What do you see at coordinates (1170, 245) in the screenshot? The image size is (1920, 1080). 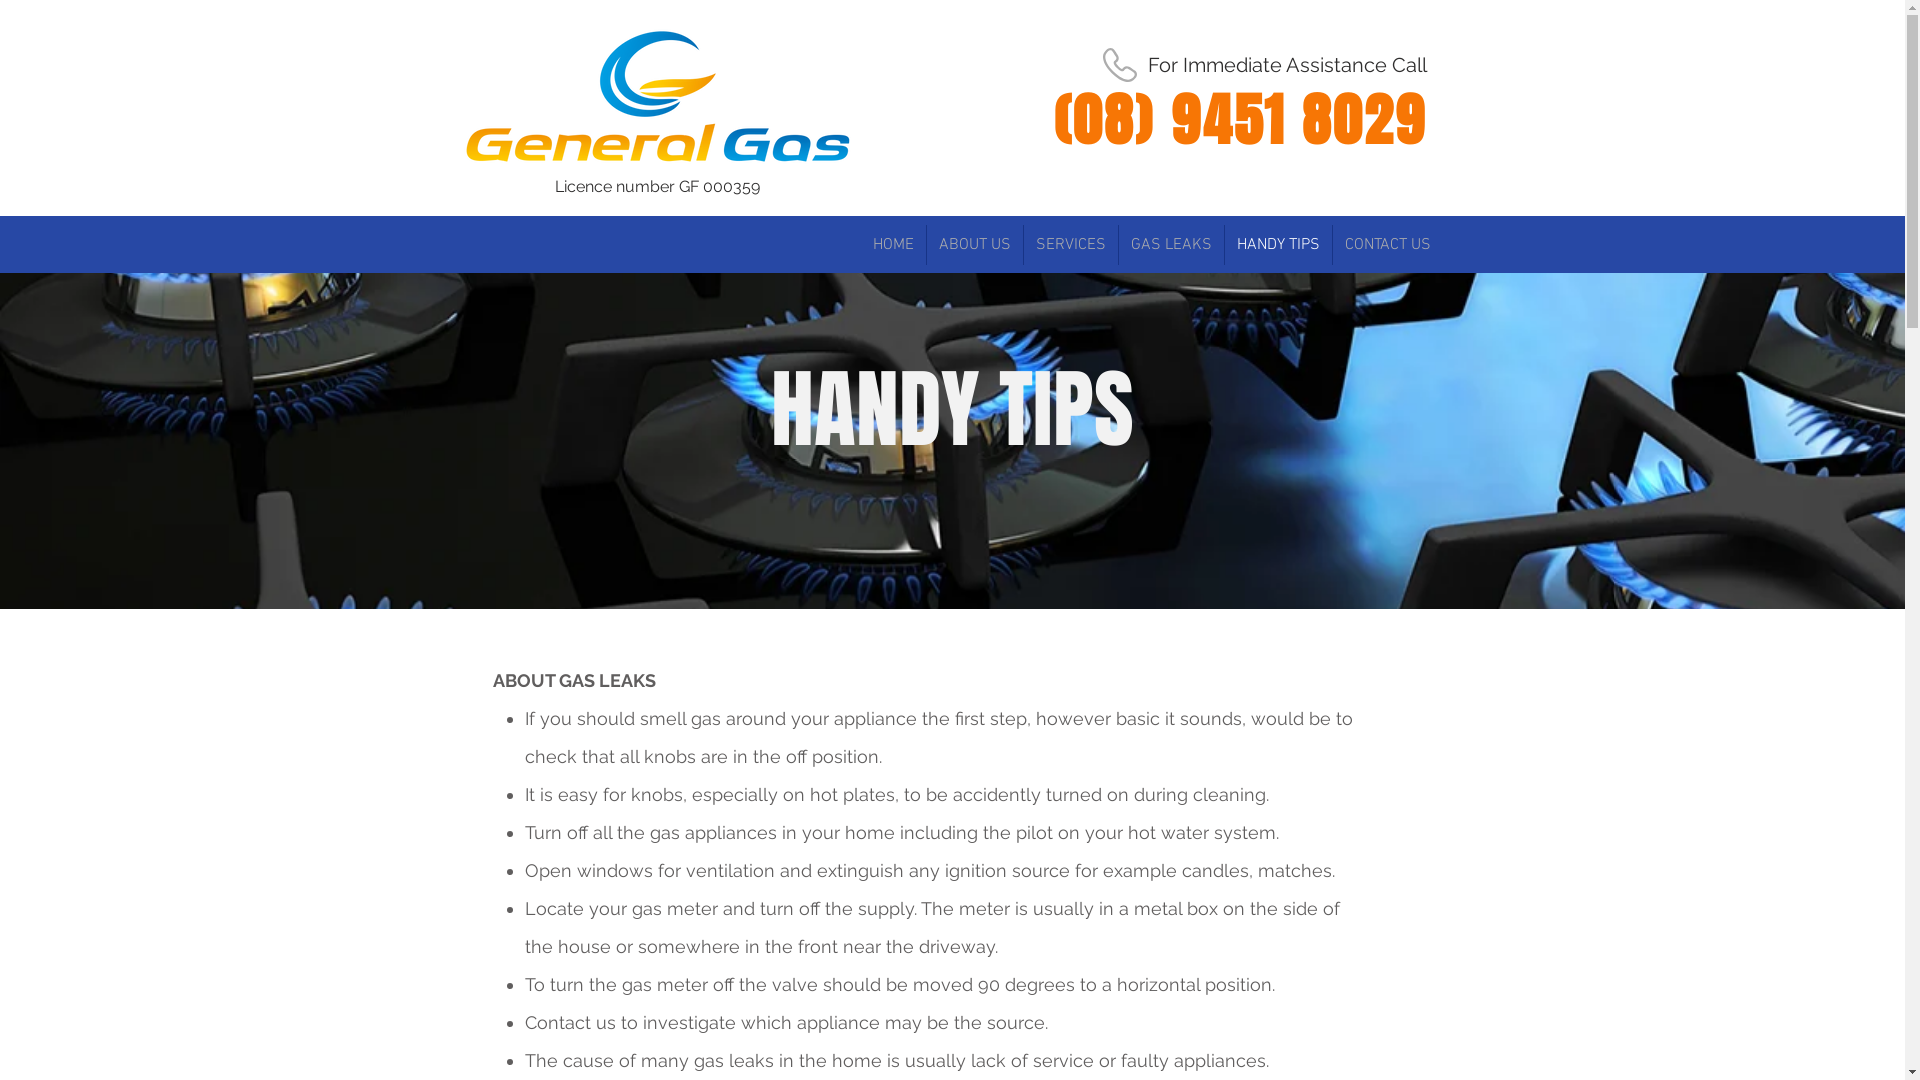 I see `GAS LEAKS` at bounding box center [1170, 245].